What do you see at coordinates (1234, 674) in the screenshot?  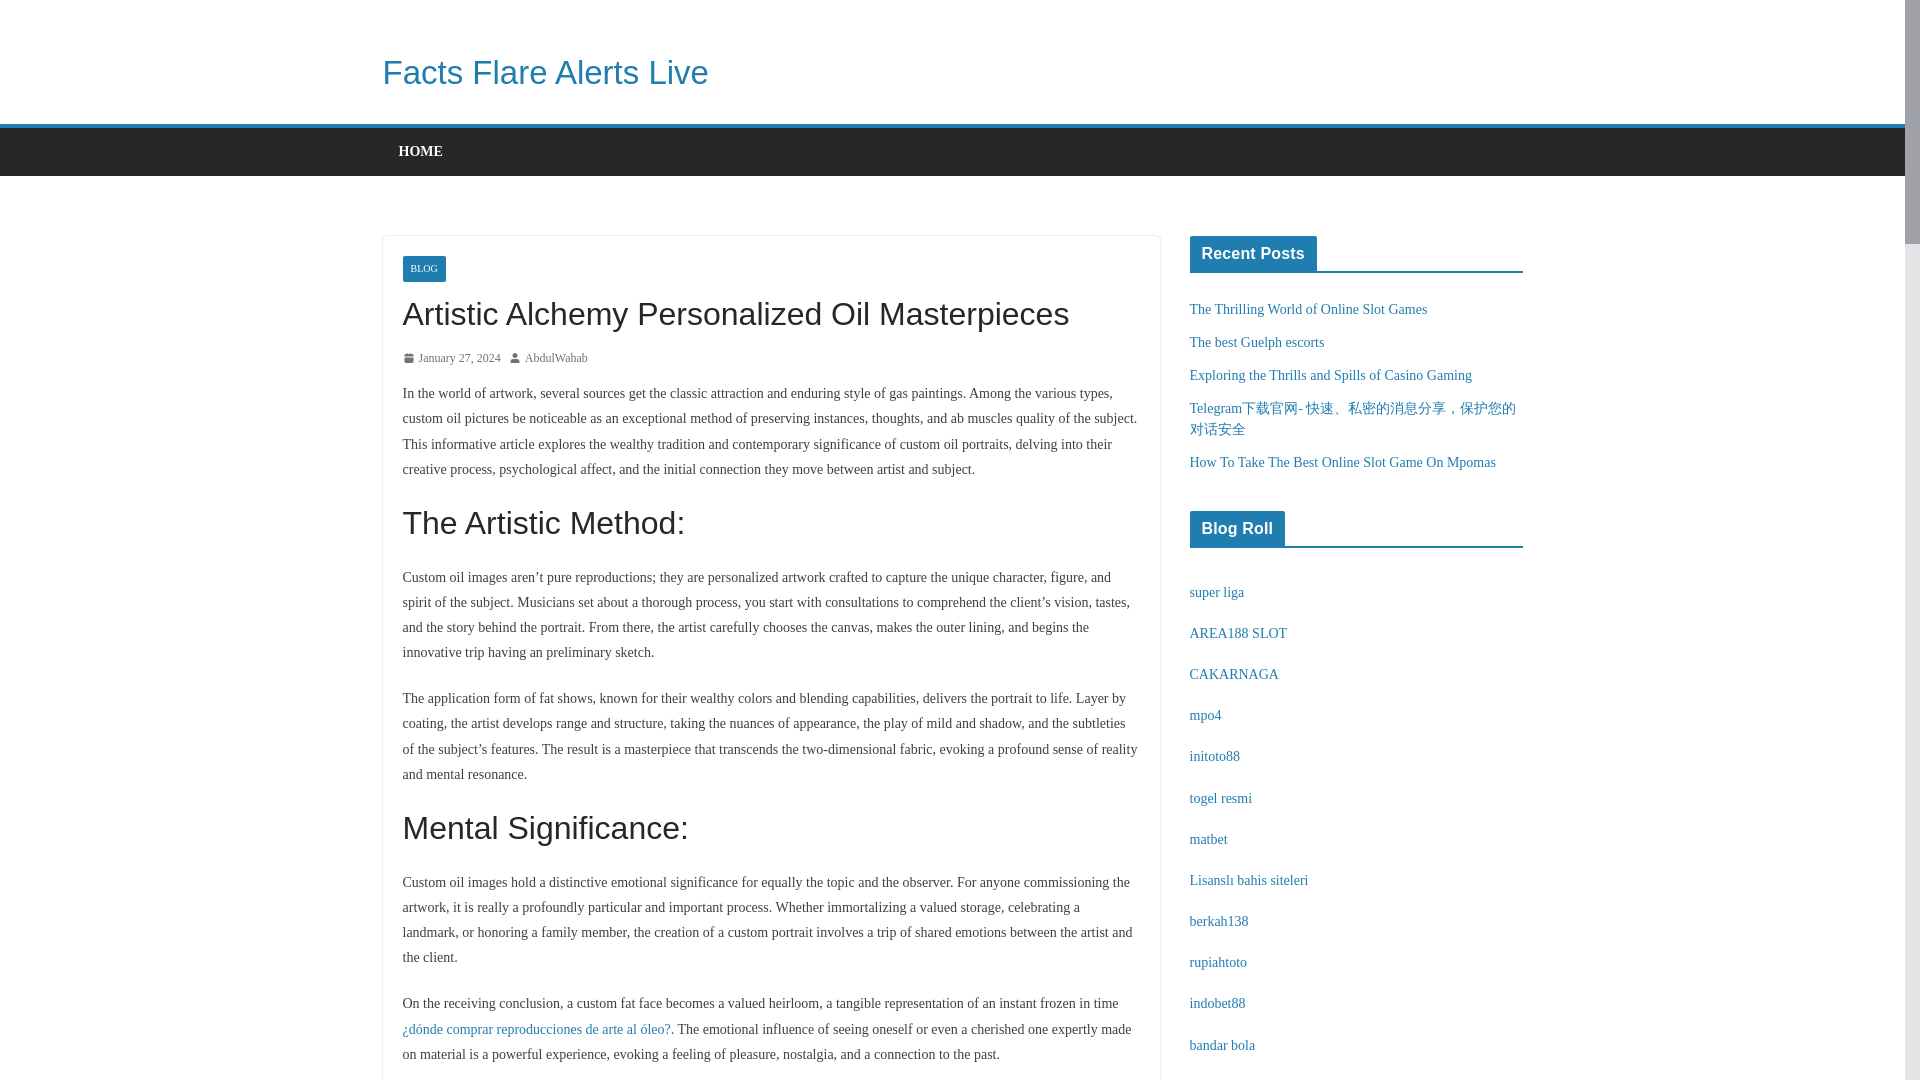 I see `CAKARNAGA` at bounding box center [1234, 674].